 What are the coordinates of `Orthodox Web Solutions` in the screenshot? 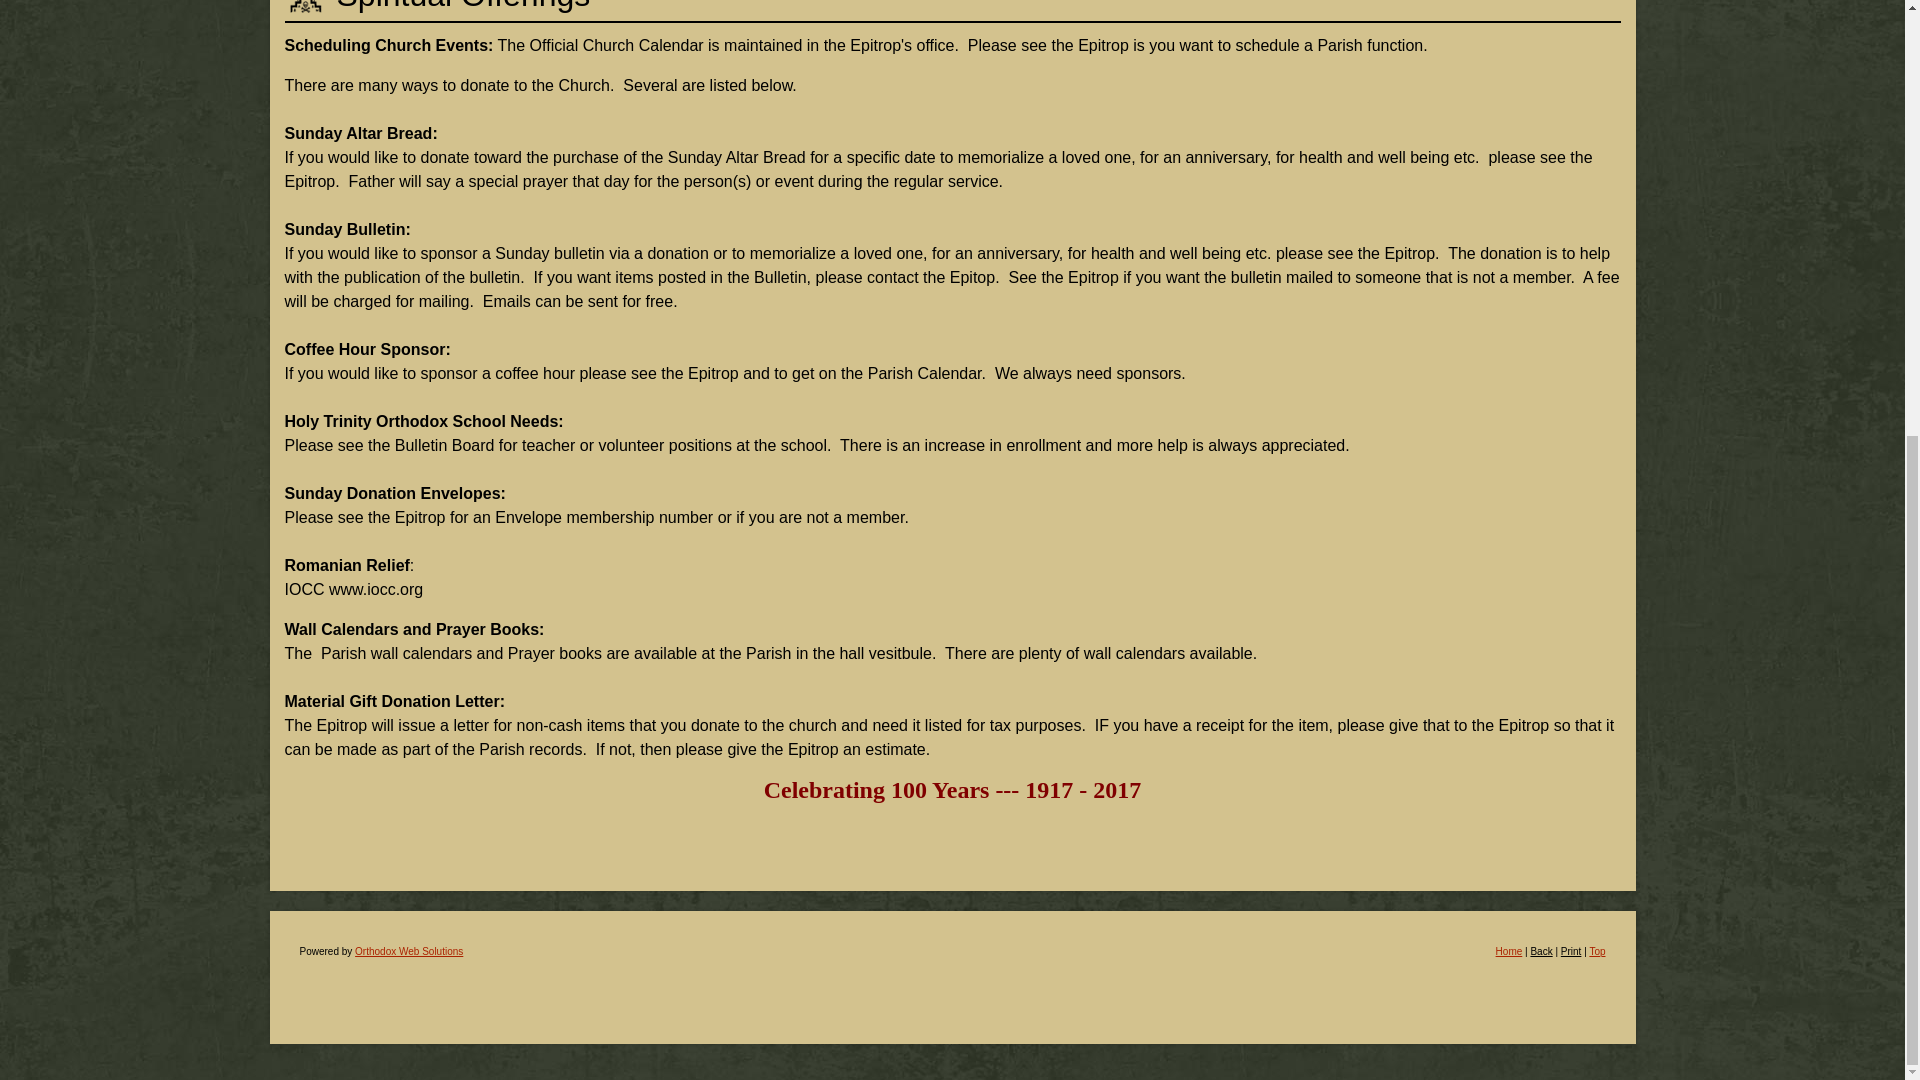 It's located at (408, 951).